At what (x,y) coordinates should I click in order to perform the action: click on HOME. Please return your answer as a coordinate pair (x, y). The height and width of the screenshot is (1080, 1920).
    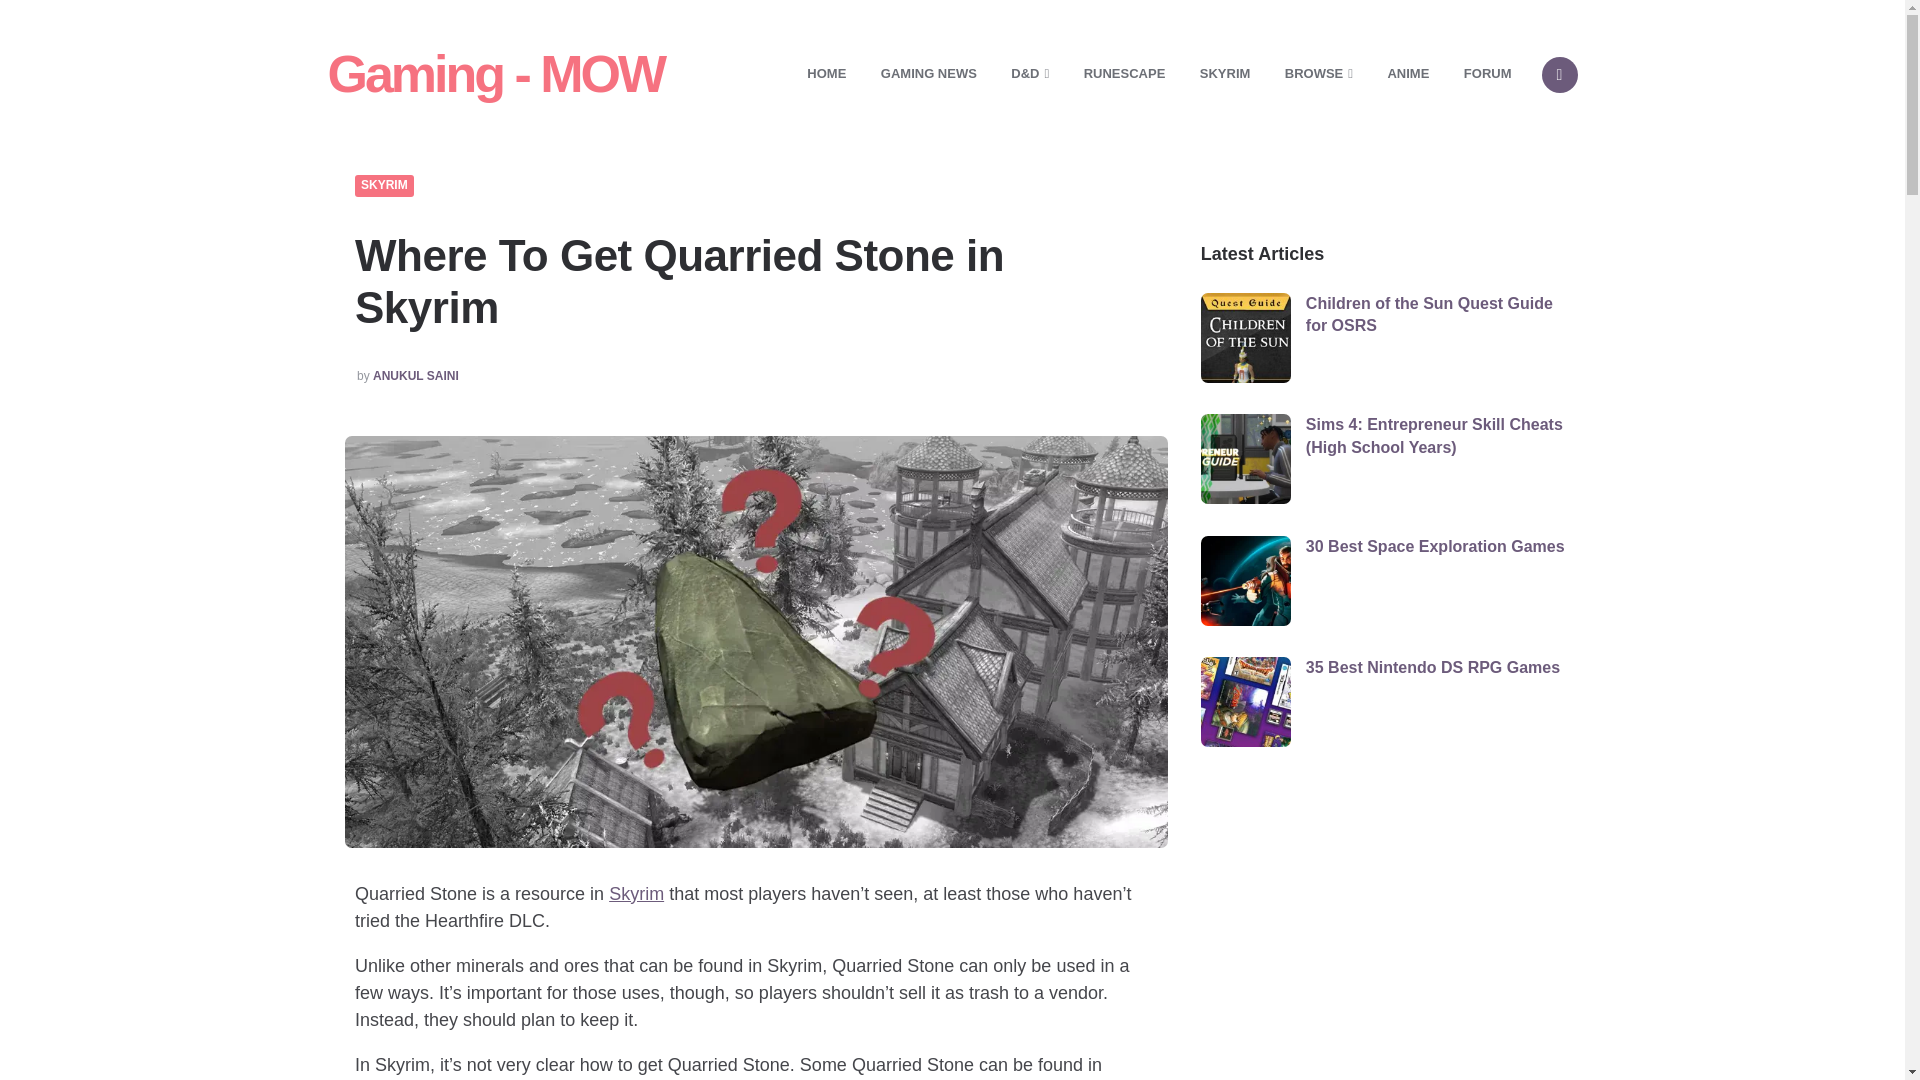
    Looking at the image, I should click on (826, 74).